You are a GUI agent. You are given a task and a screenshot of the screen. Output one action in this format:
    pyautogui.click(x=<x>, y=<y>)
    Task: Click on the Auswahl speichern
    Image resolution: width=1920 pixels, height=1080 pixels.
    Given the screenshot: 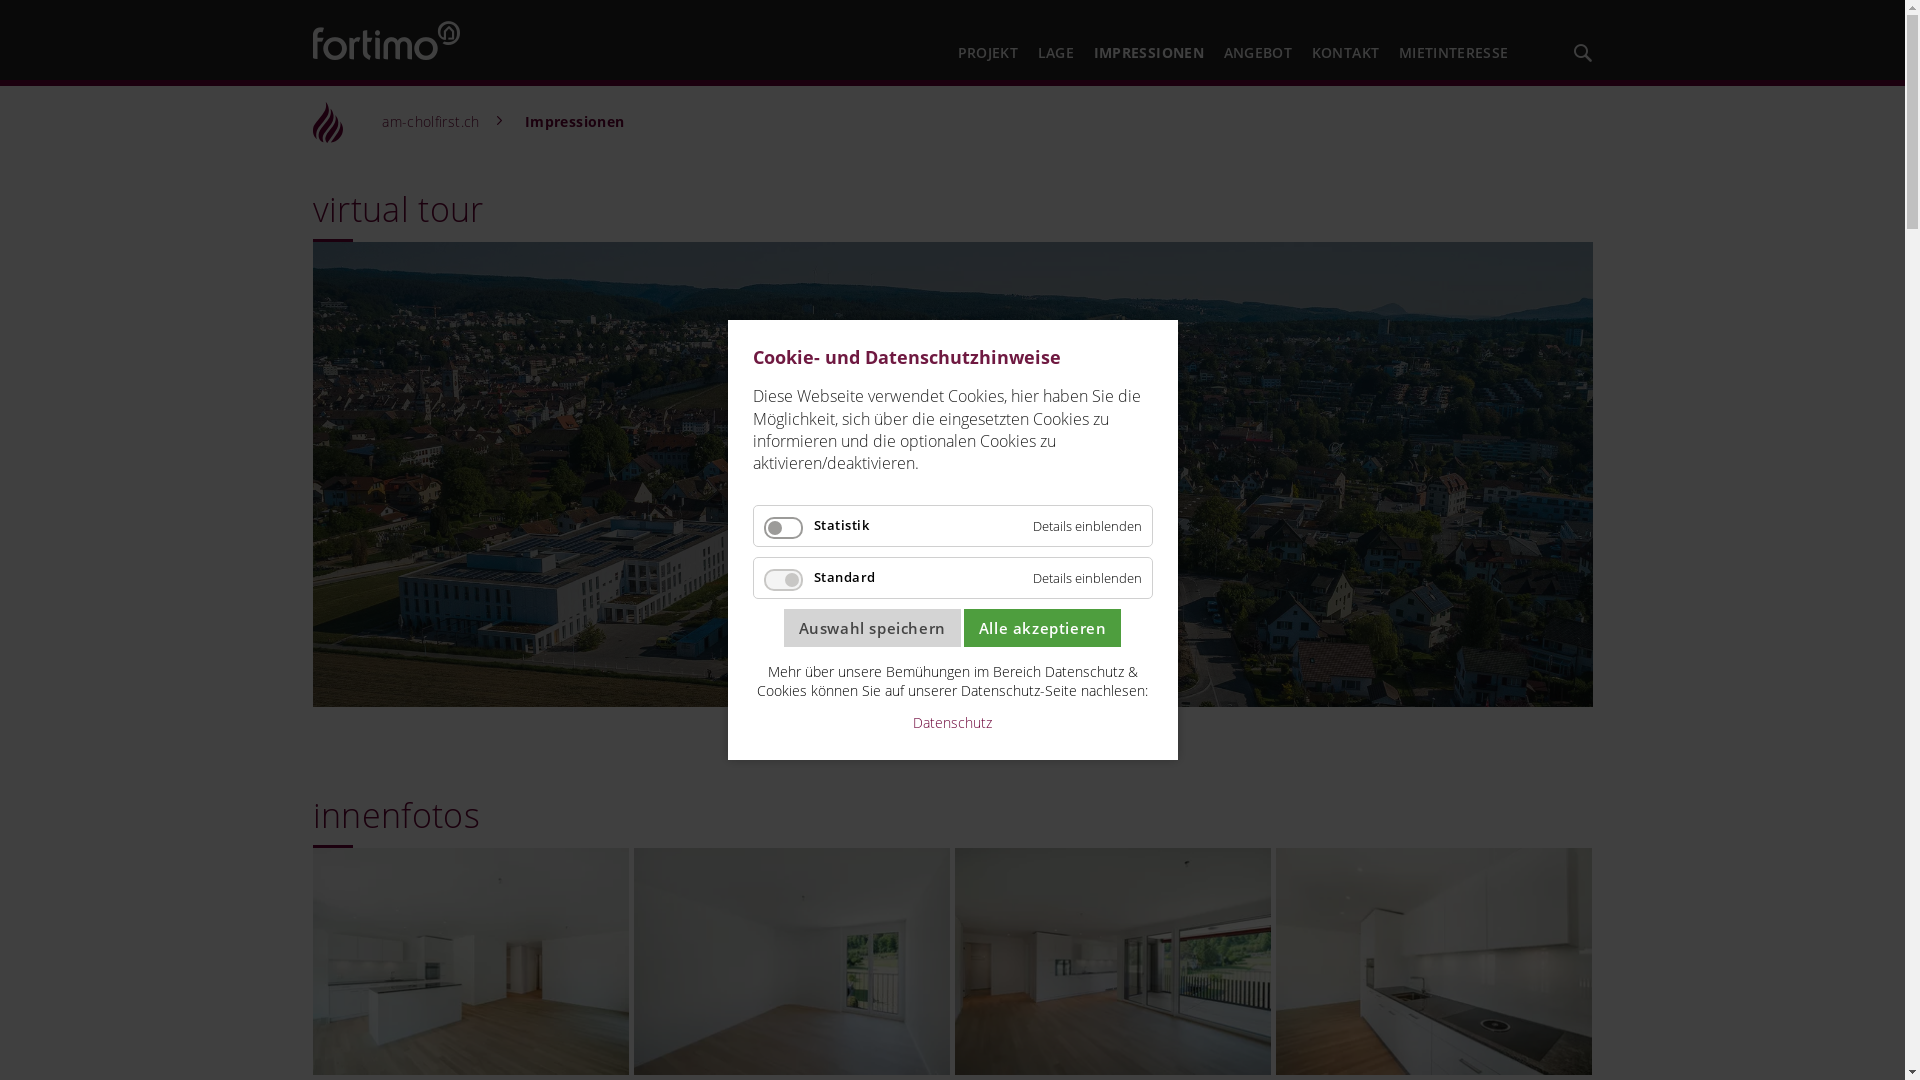 What is the action you would take?
    pyautogui.click(x=872, y=628)
    